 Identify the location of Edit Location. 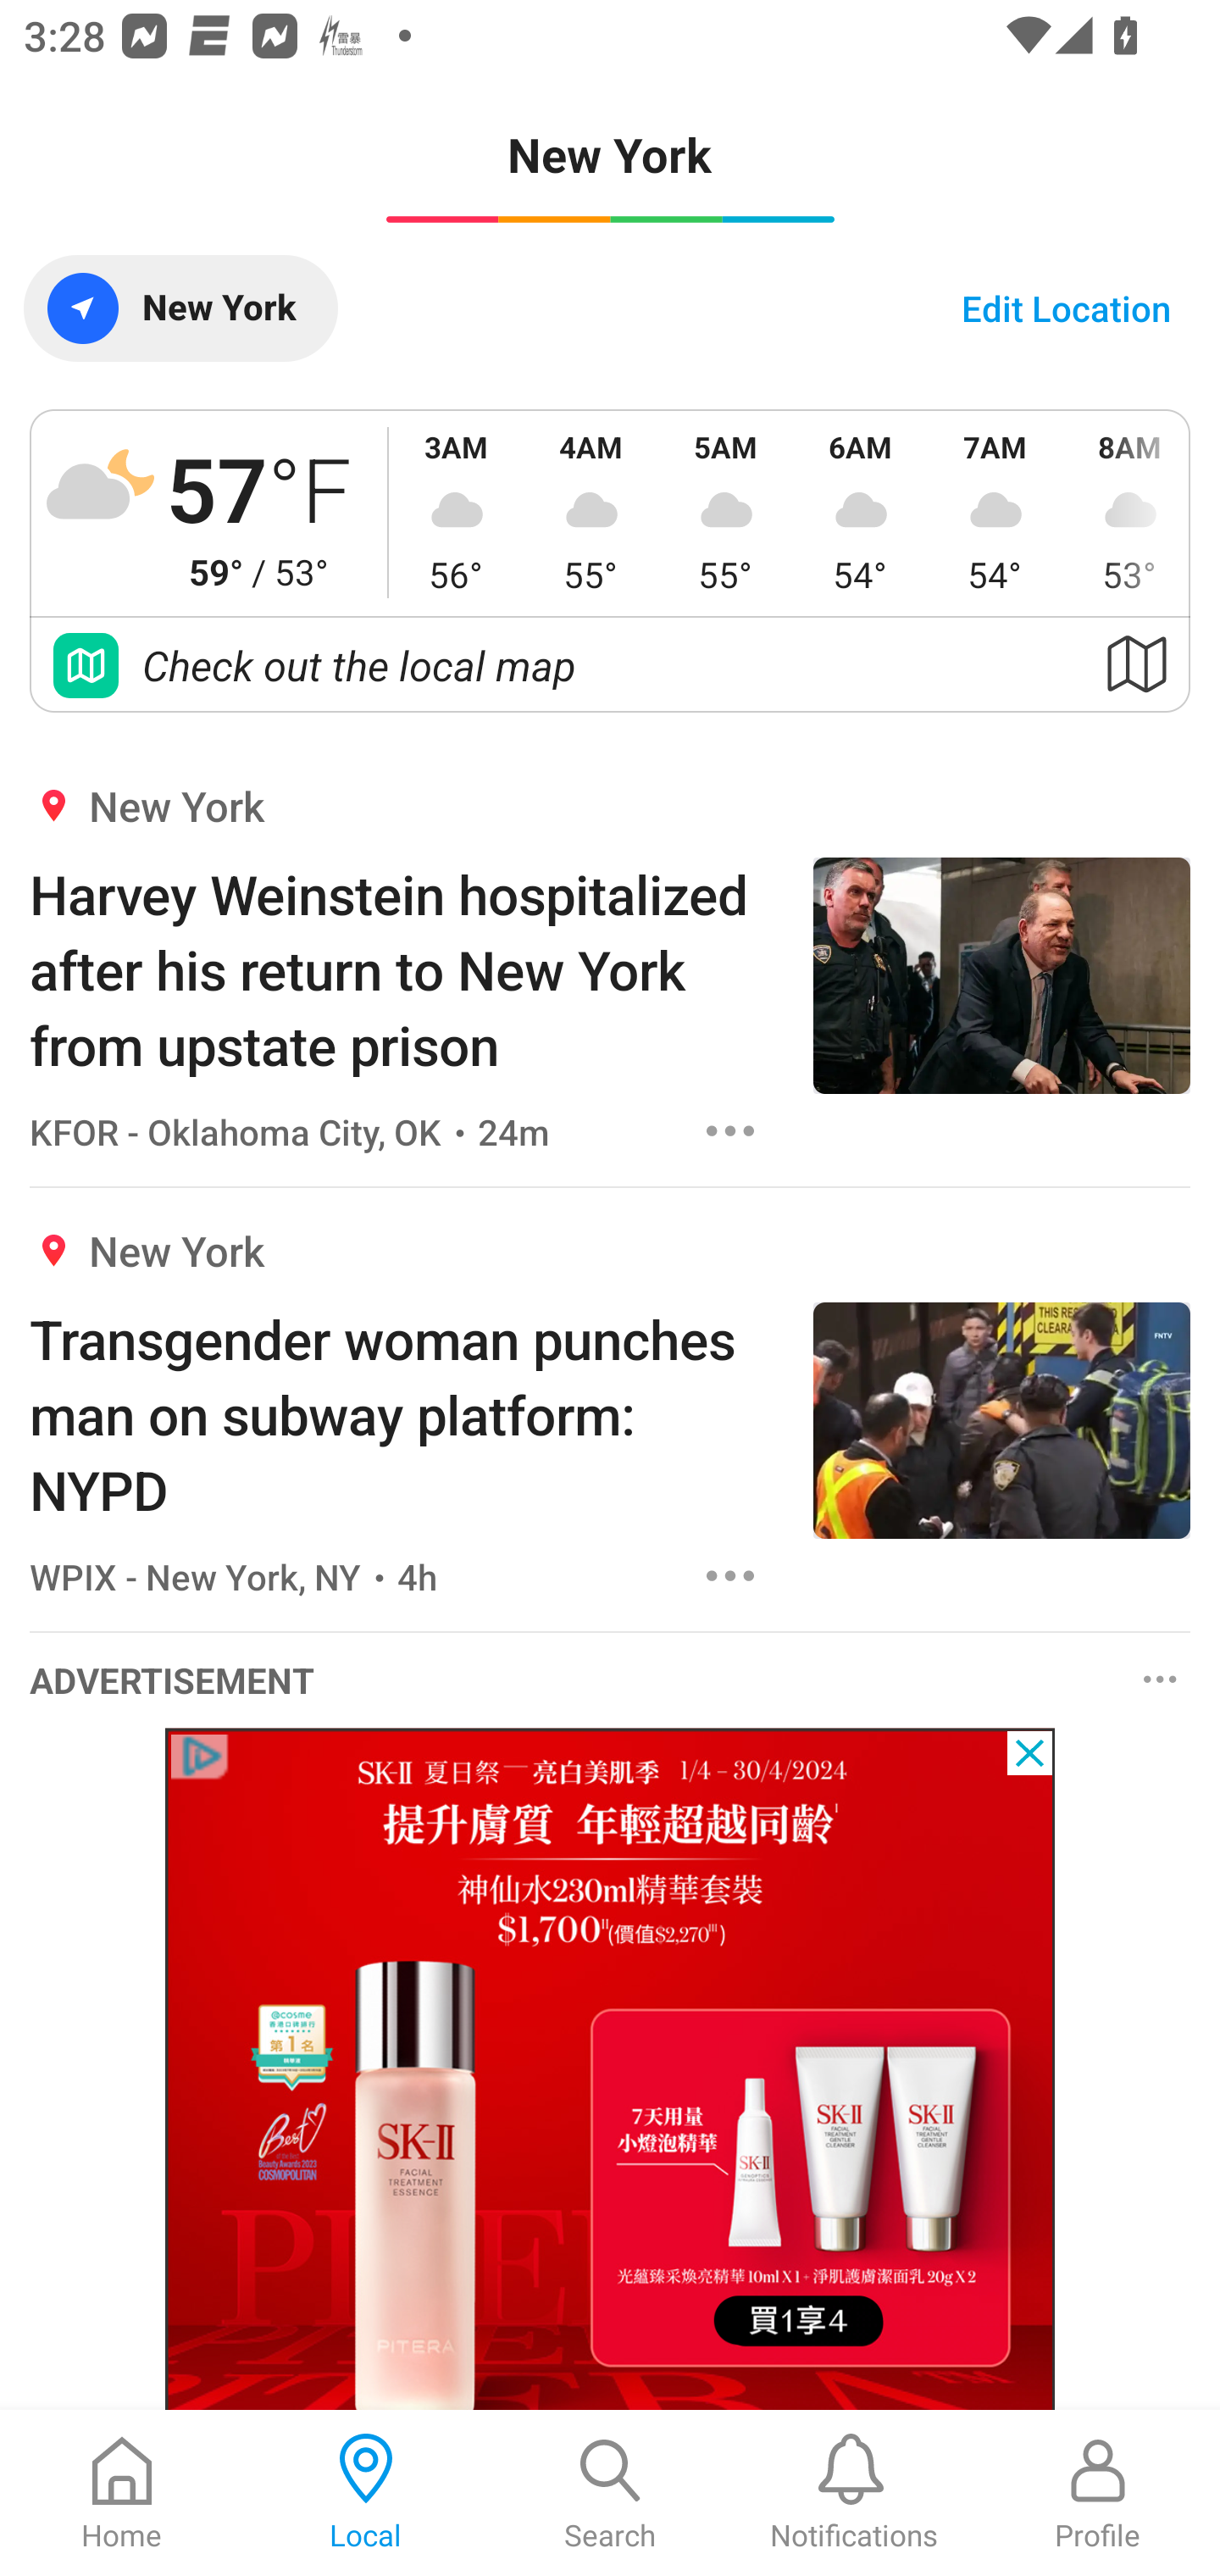
(1066, 307).